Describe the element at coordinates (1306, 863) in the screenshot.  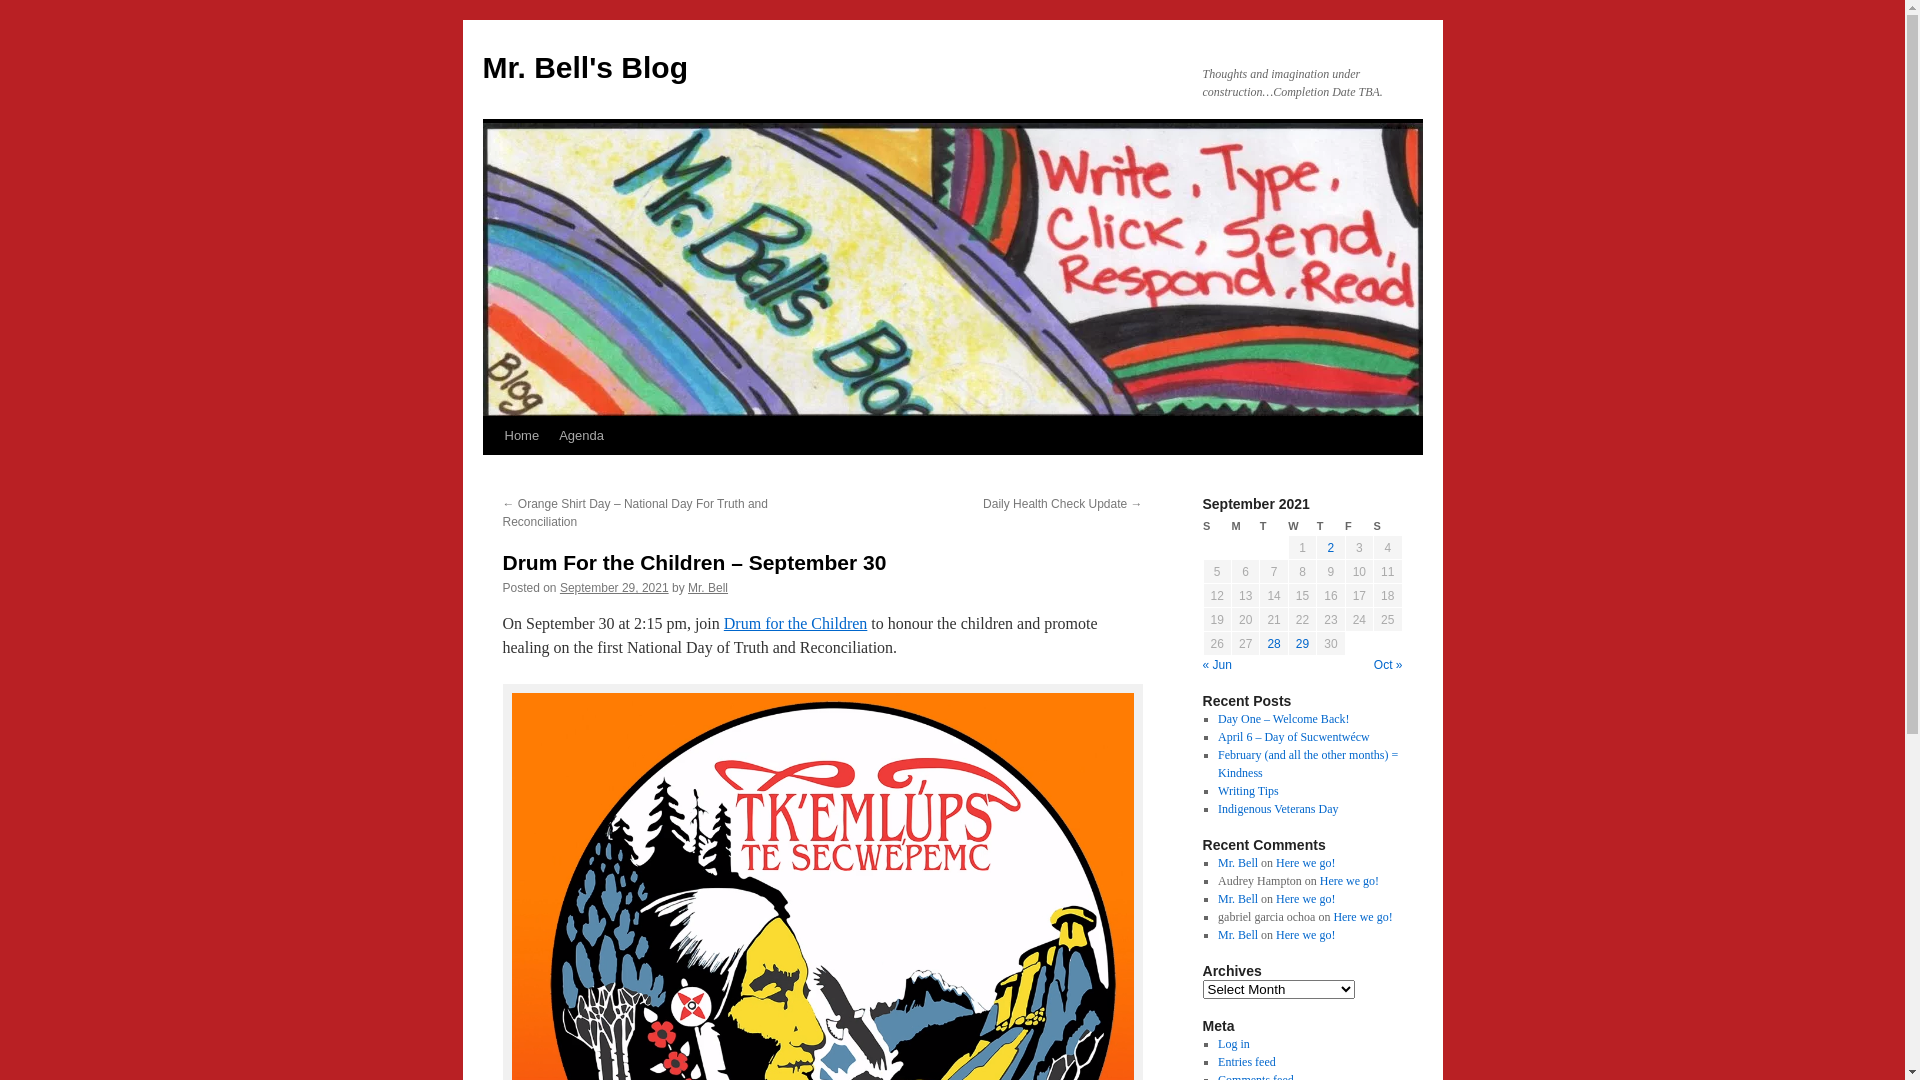
I see `Here we go!` at that location.